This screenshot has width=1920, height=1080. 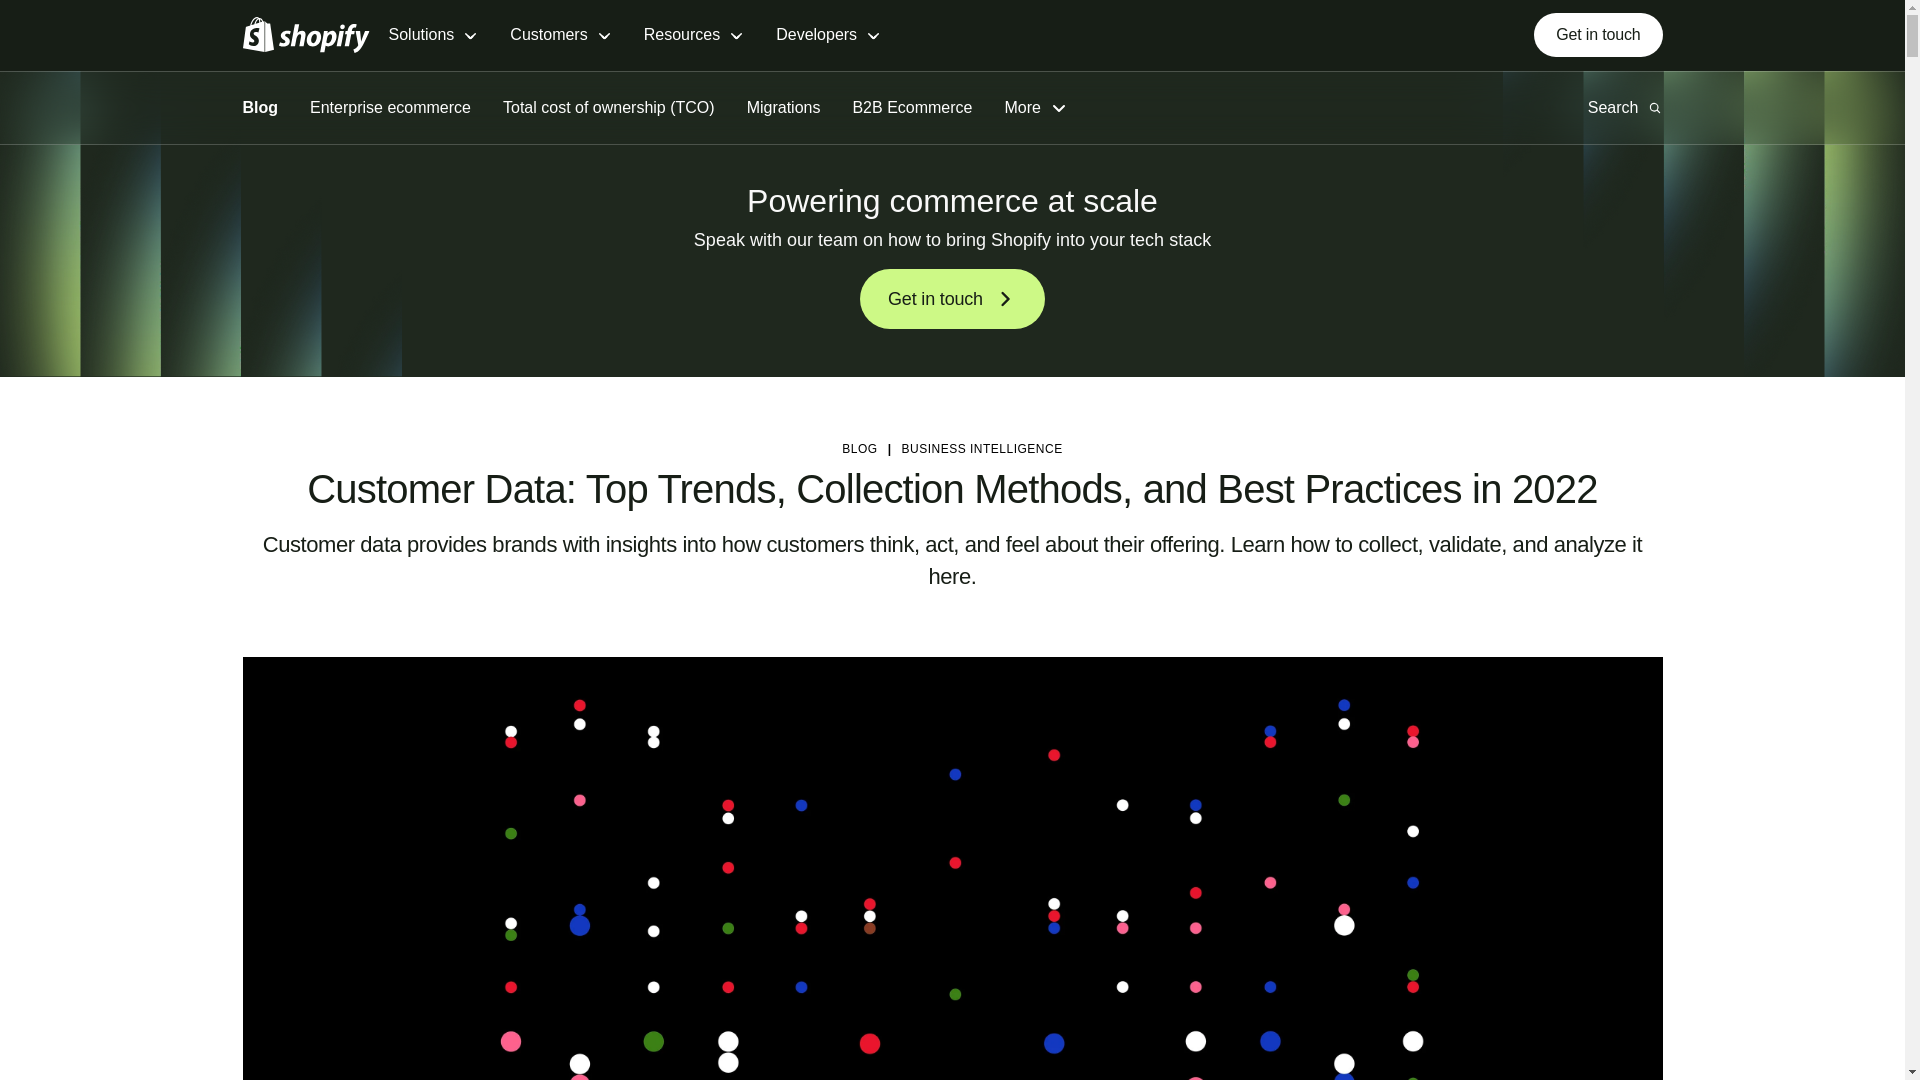 What do you see at coordinates (432, 36) in the screenshot?
I see `Solutions` at bounding box center [432, 36].